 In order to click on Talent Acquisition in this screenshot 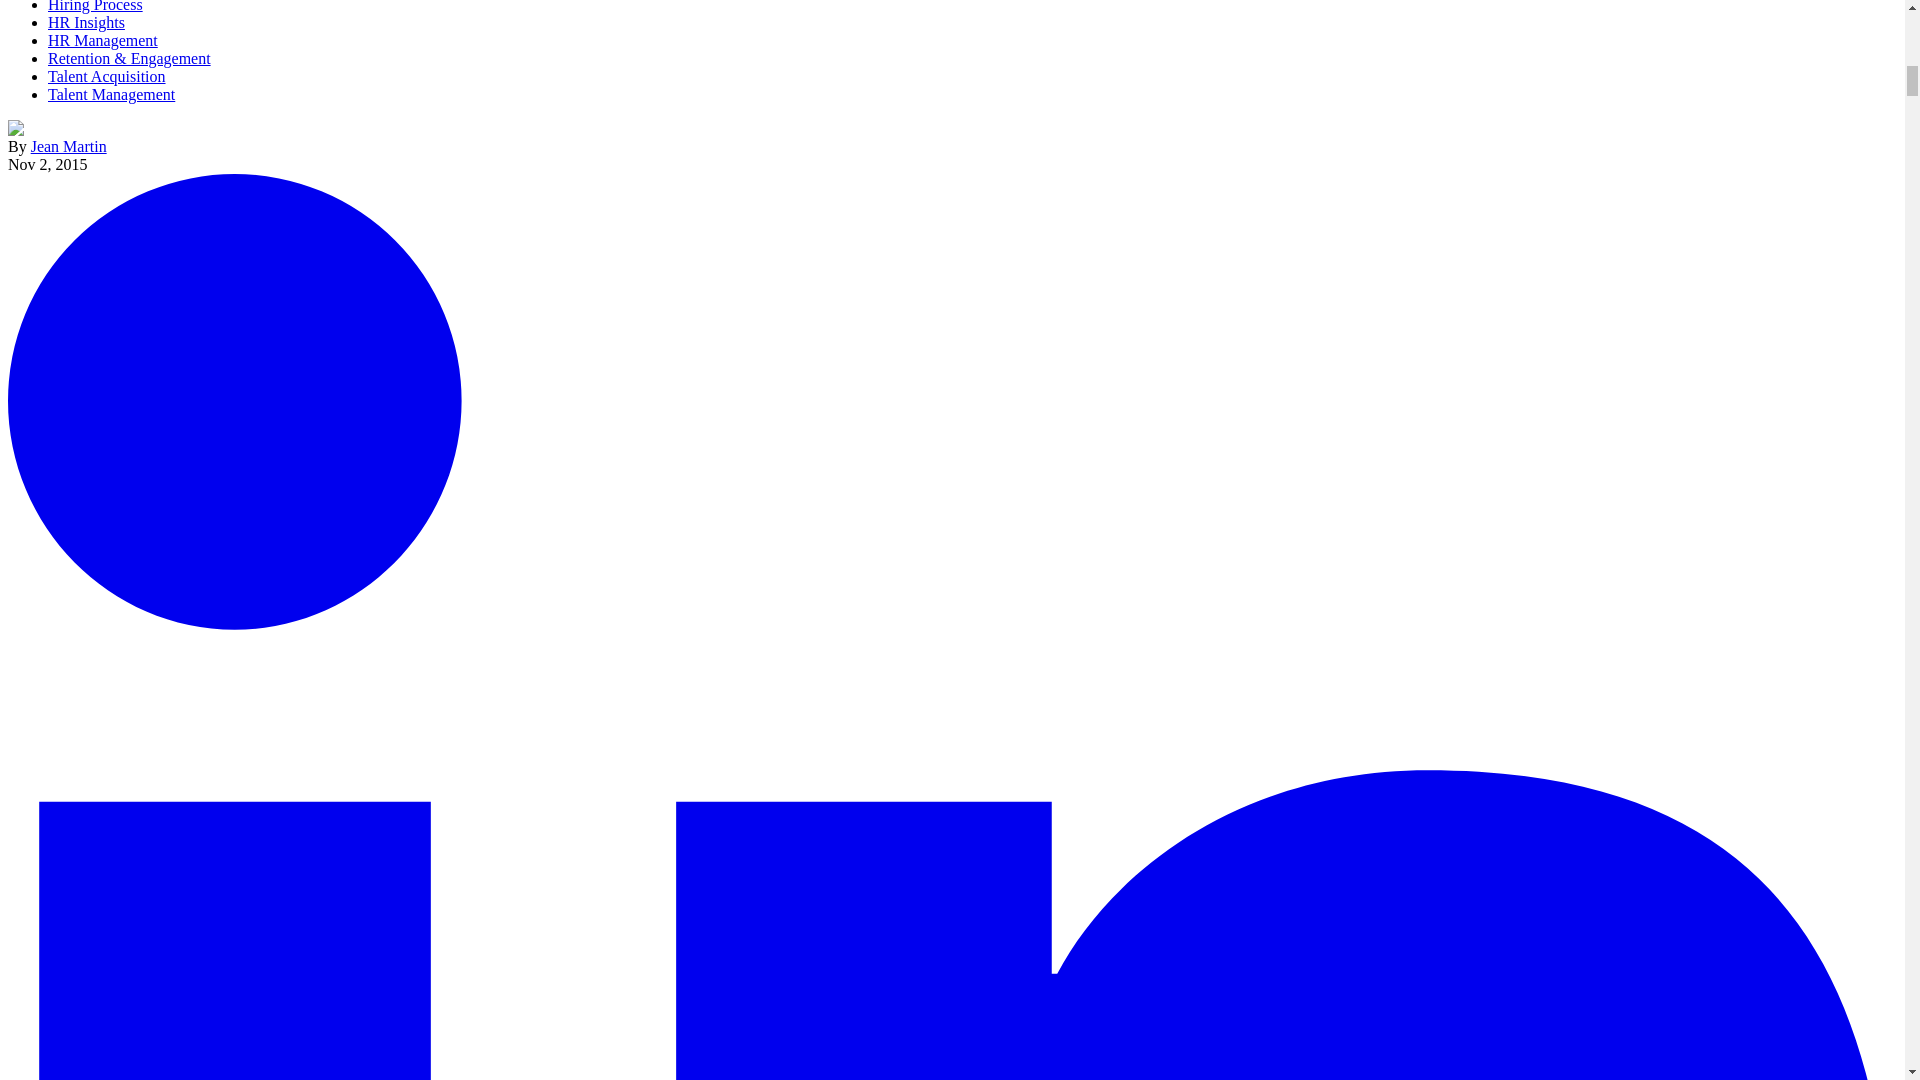, I will do `click(106, 76)`.